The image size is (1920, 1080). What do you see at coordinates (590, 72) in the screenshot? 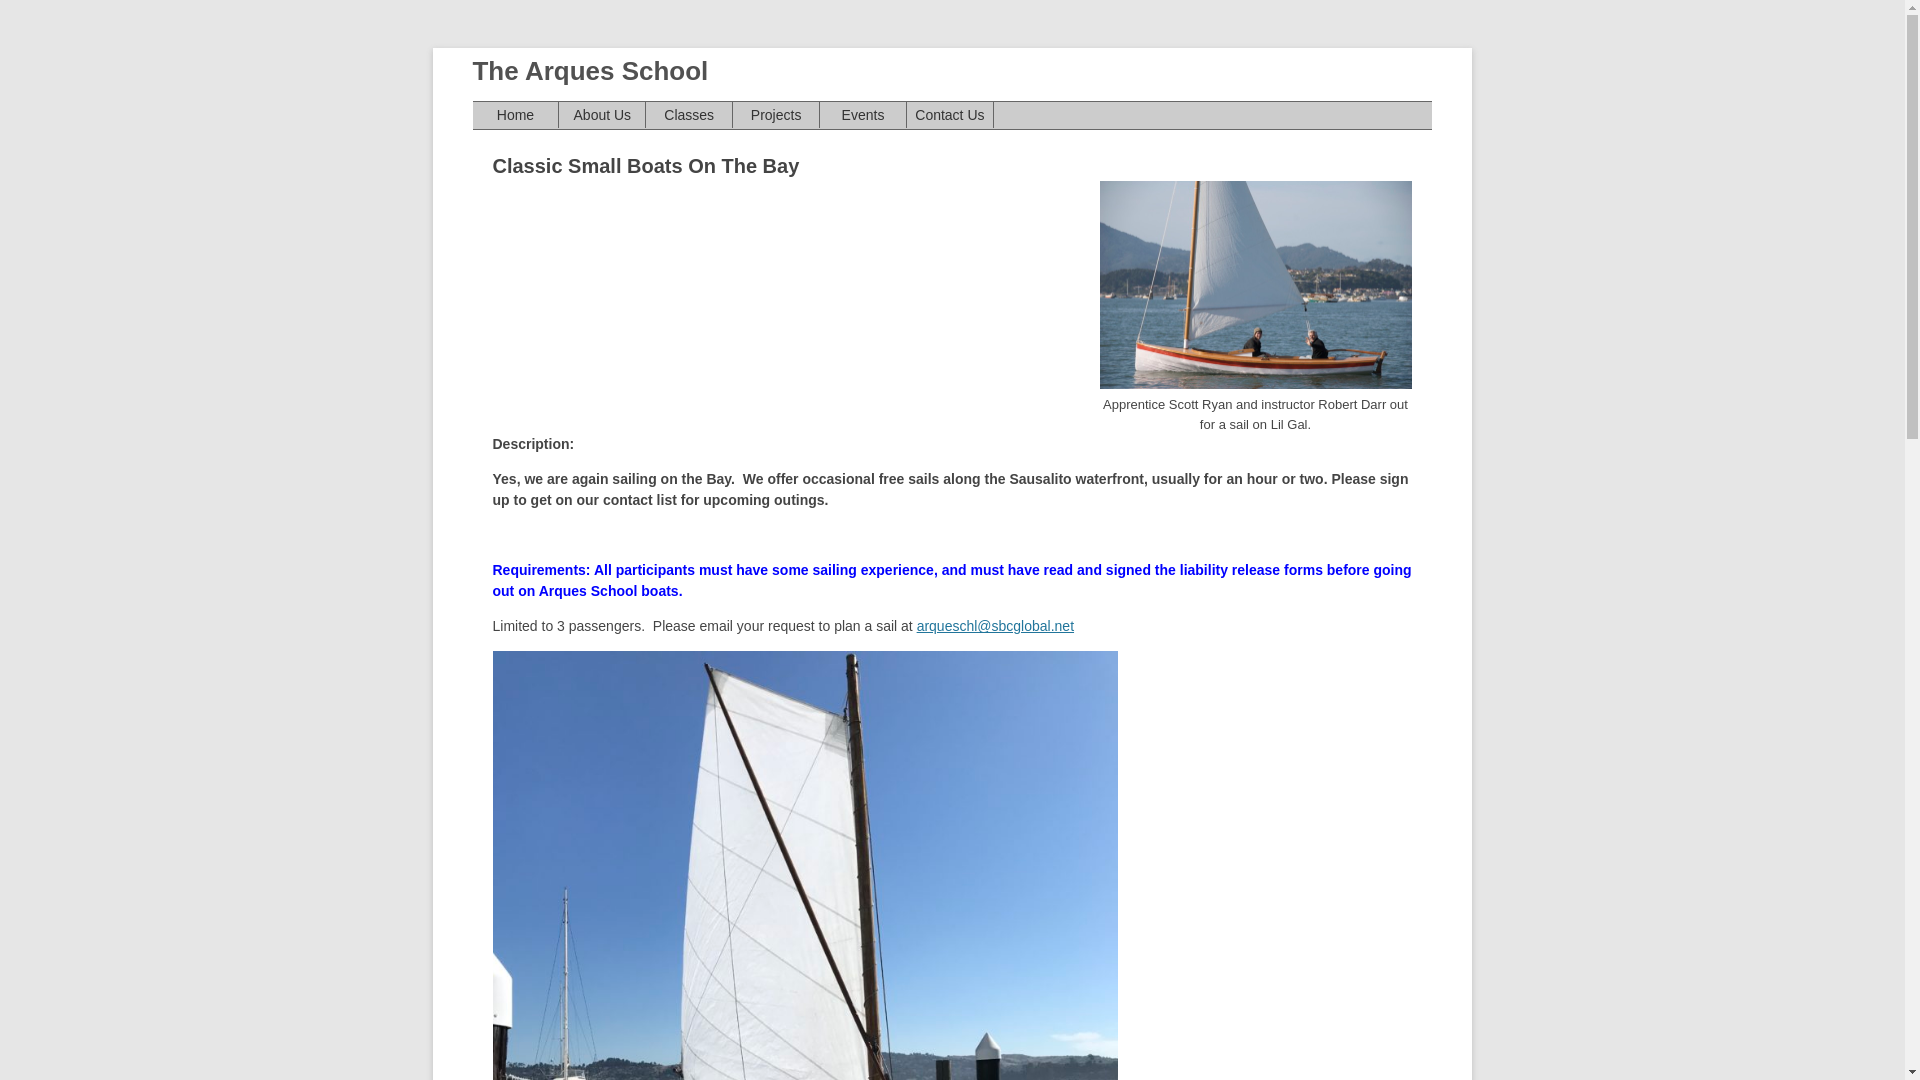
I see `The Arques School` at bounding box center [590, 72].